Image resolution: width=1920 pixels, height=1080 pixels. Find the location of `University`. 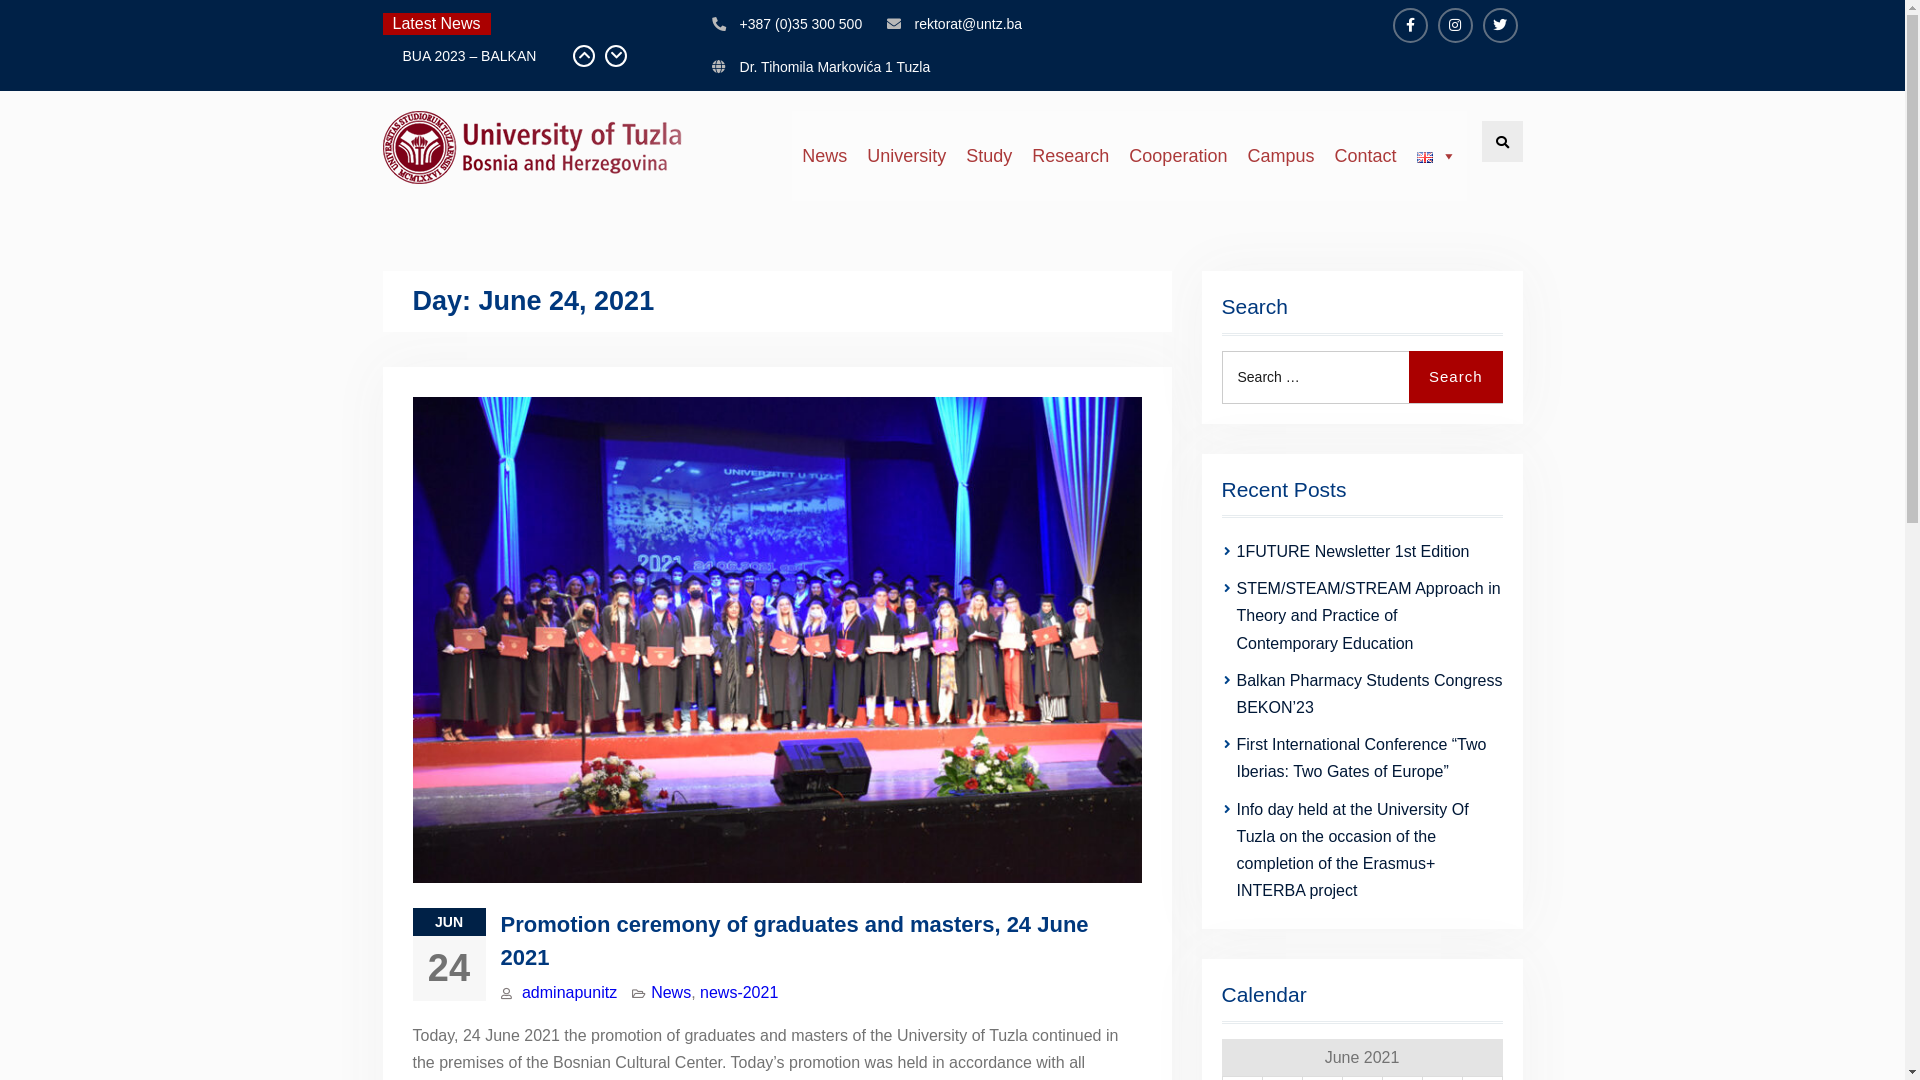

University is located at coordinates (906, 156).